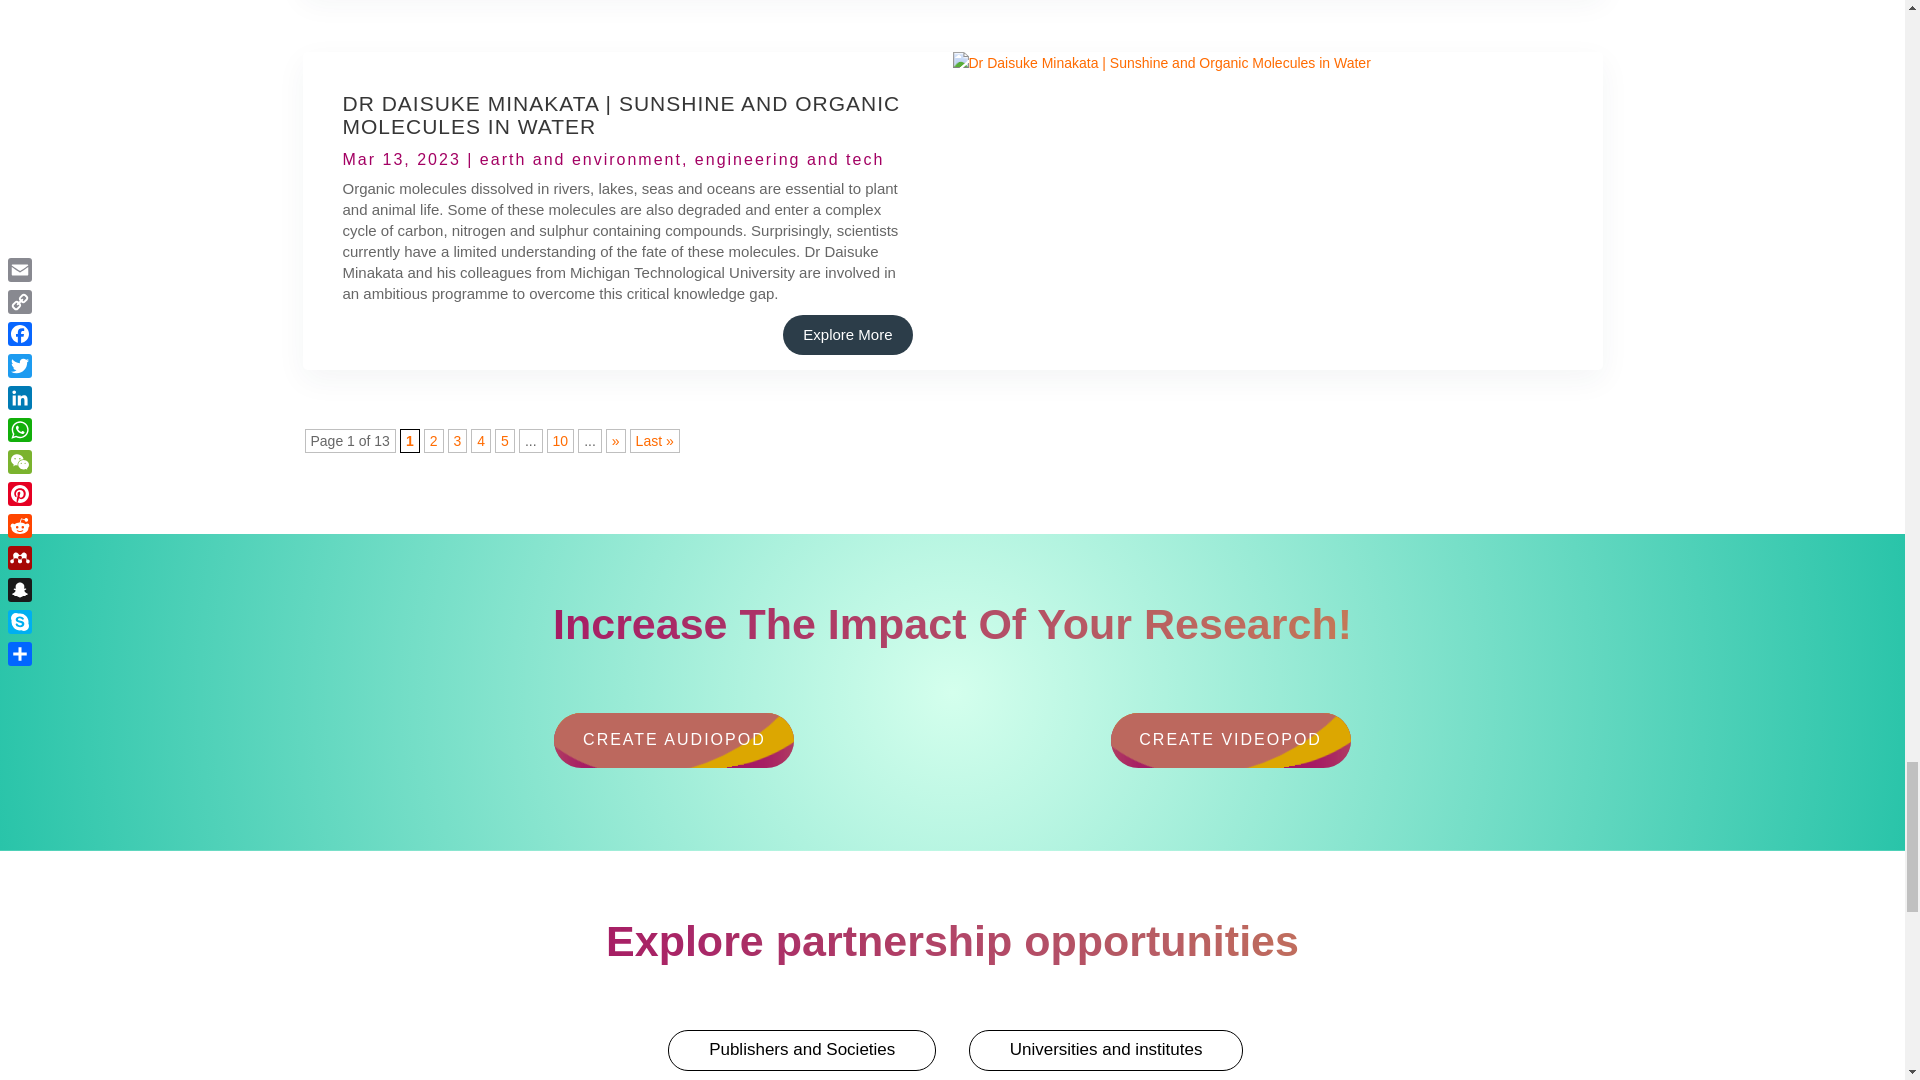 The width and height of the screenshot is (1920, 1080). Describe the element at coordinates (434, 440) in the screenshot. I see `Page 2` at that location.